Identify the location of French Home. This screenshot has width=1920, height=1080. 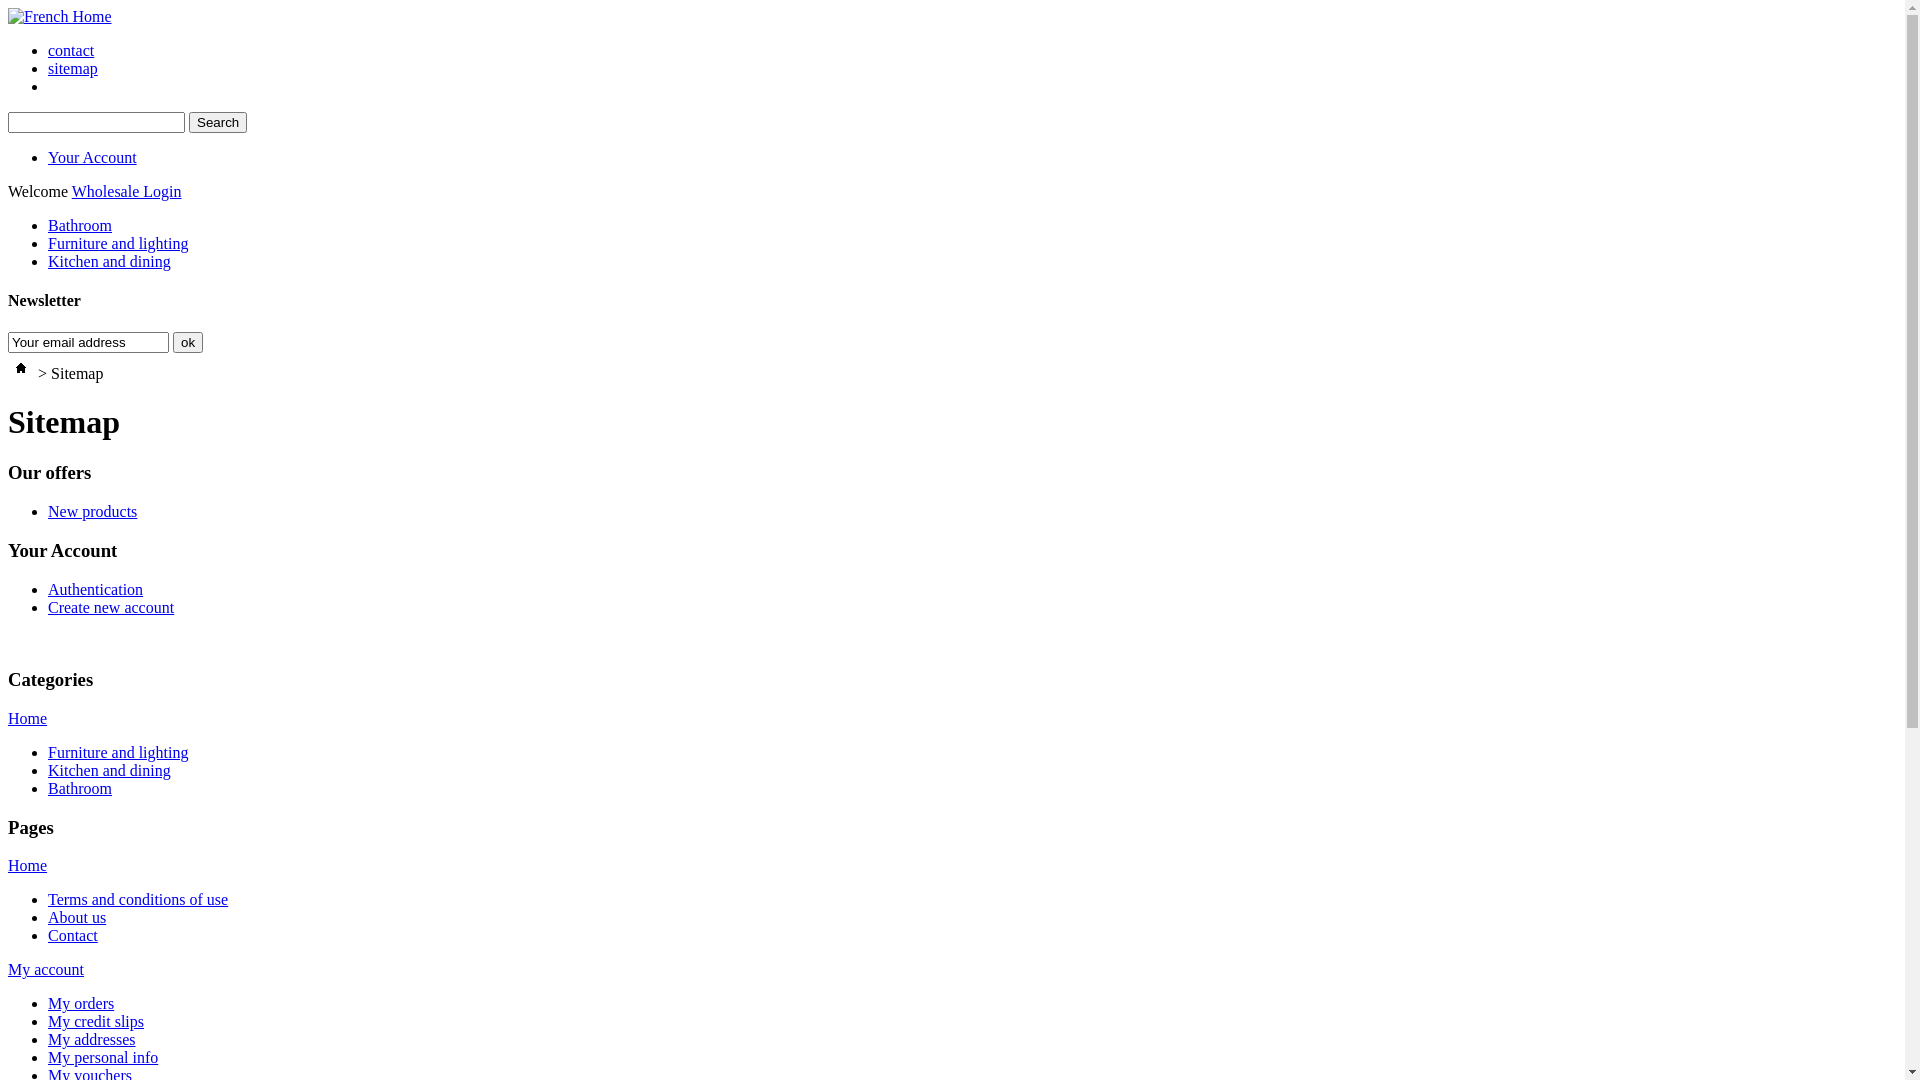
(60, 16).